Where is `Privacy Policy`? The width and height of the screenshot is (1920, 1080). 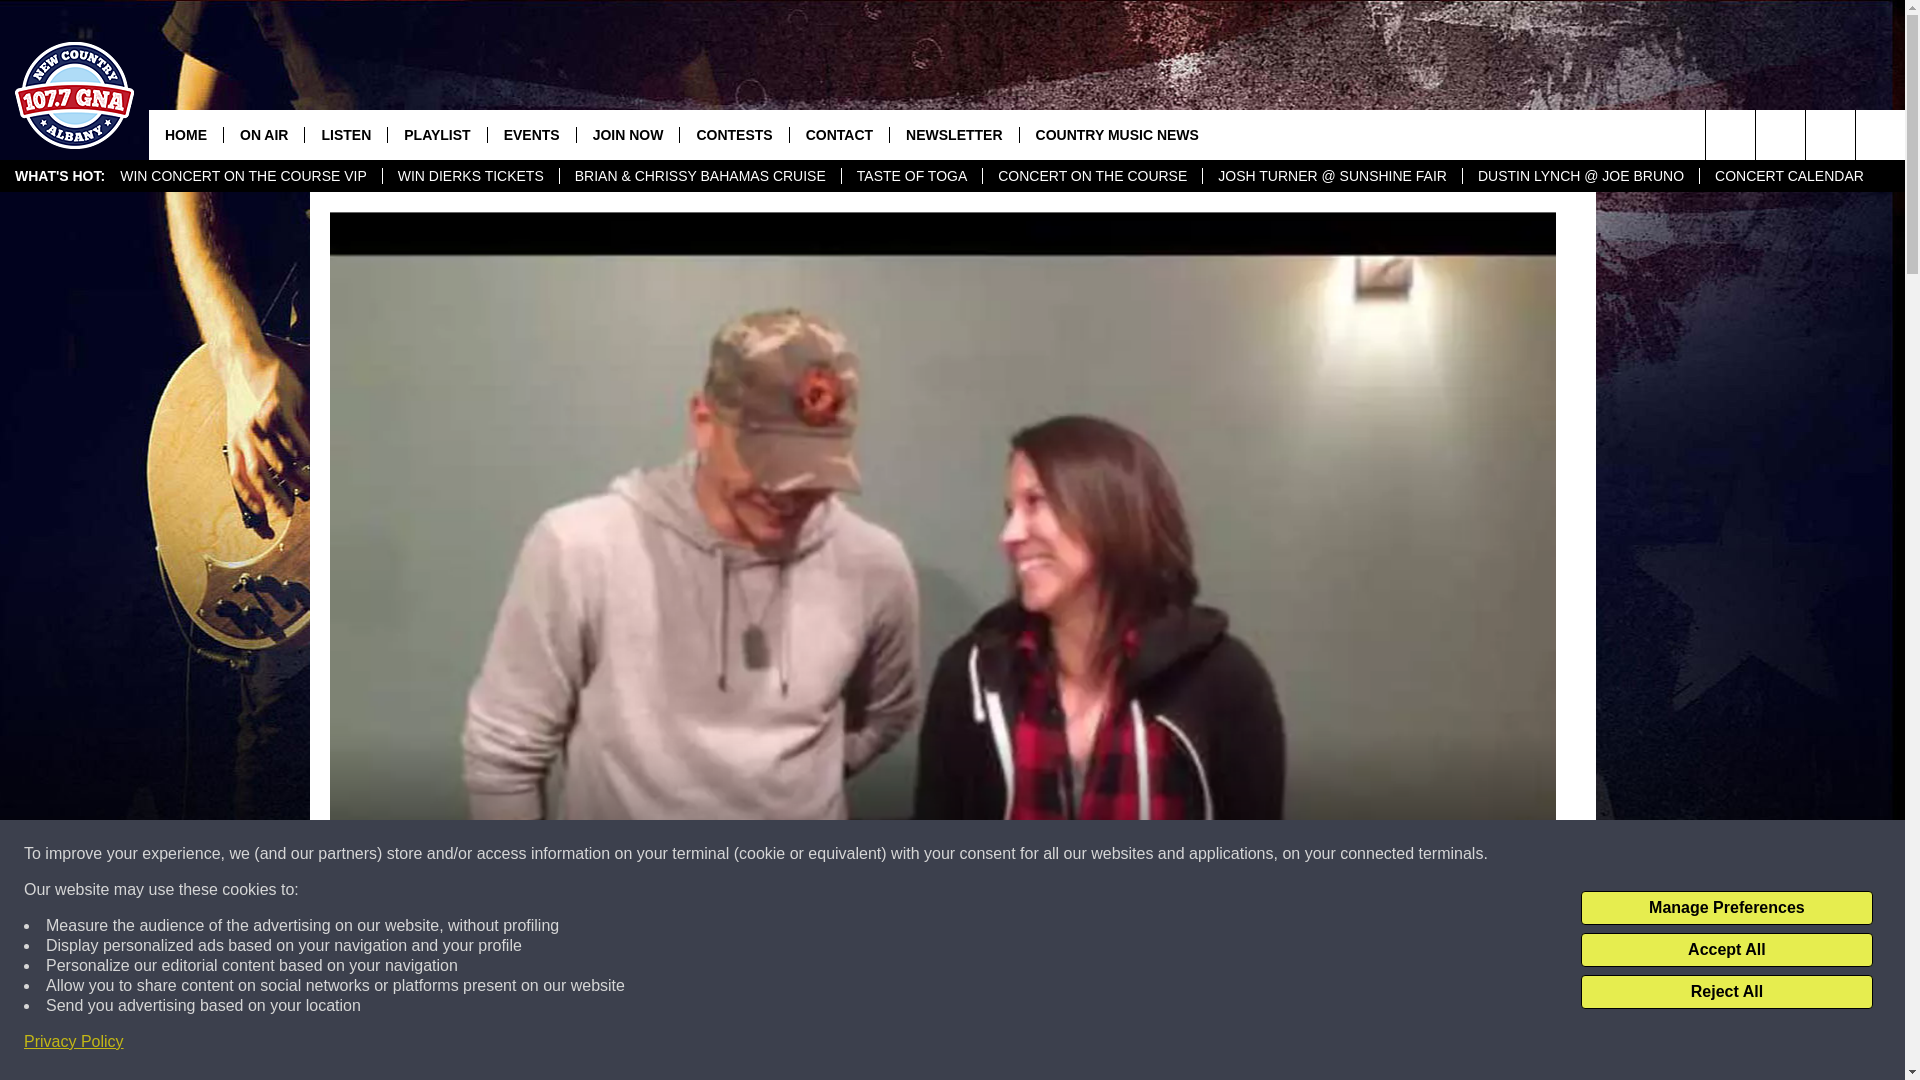 Privacy Policy is located at coordinates (74, 1042).